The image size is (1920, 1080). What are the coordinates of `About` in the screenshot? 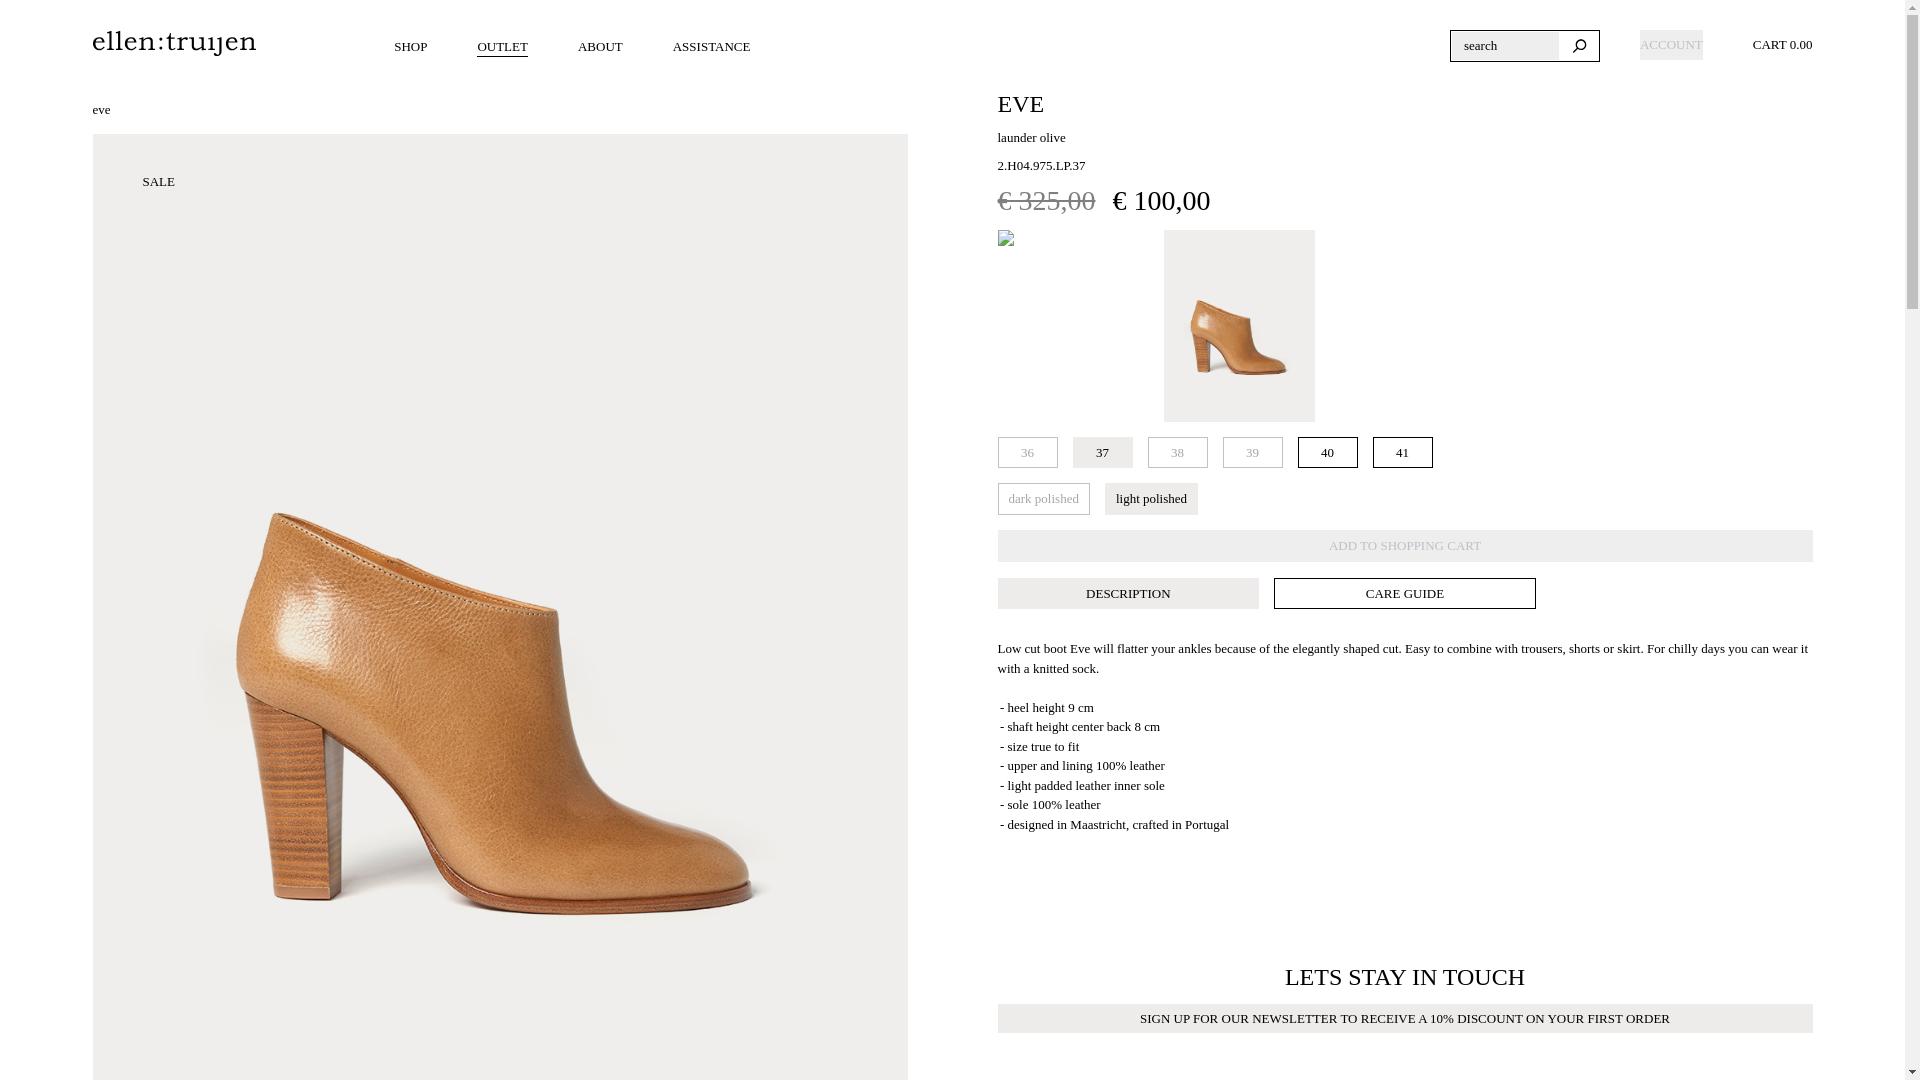 It's located at (600, 46).